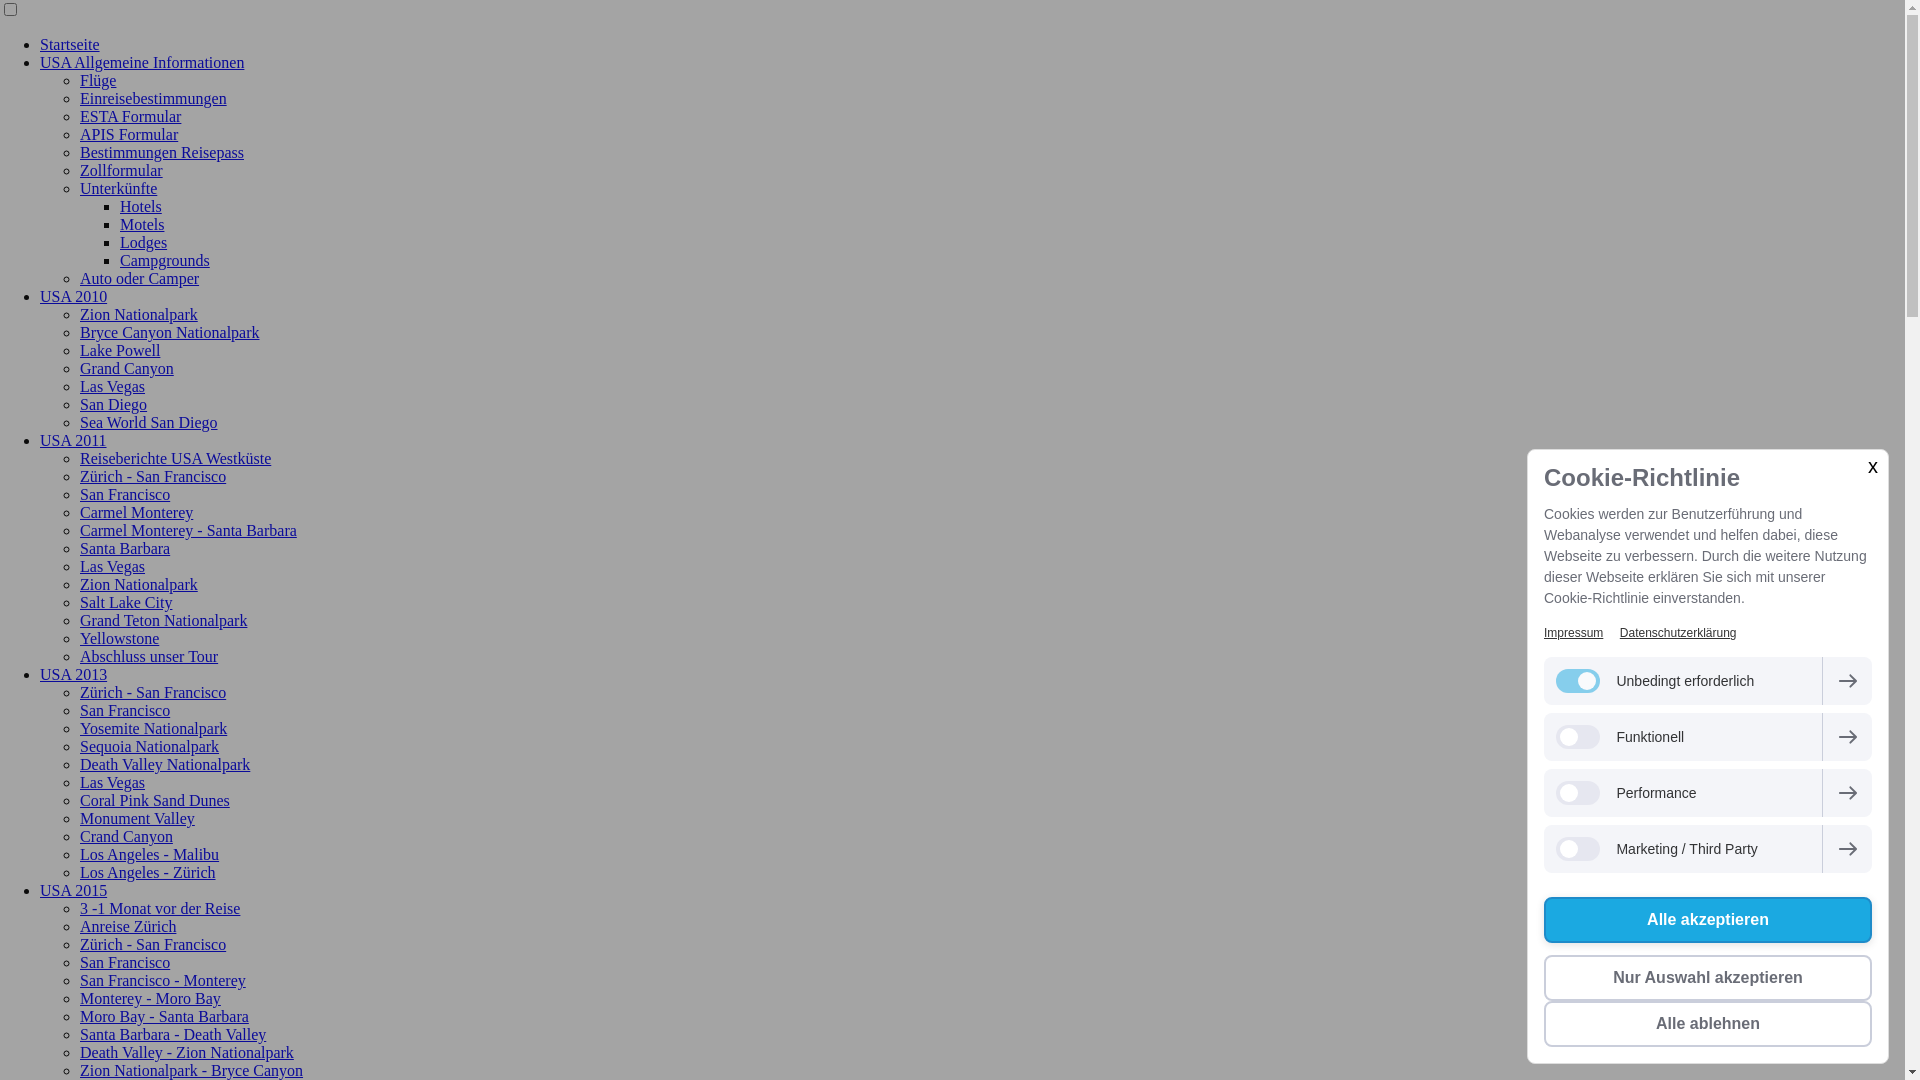 The width and height of the screenshot is (1920, 1080). I want to click on Zion Nationalpark, so click(139, 314).